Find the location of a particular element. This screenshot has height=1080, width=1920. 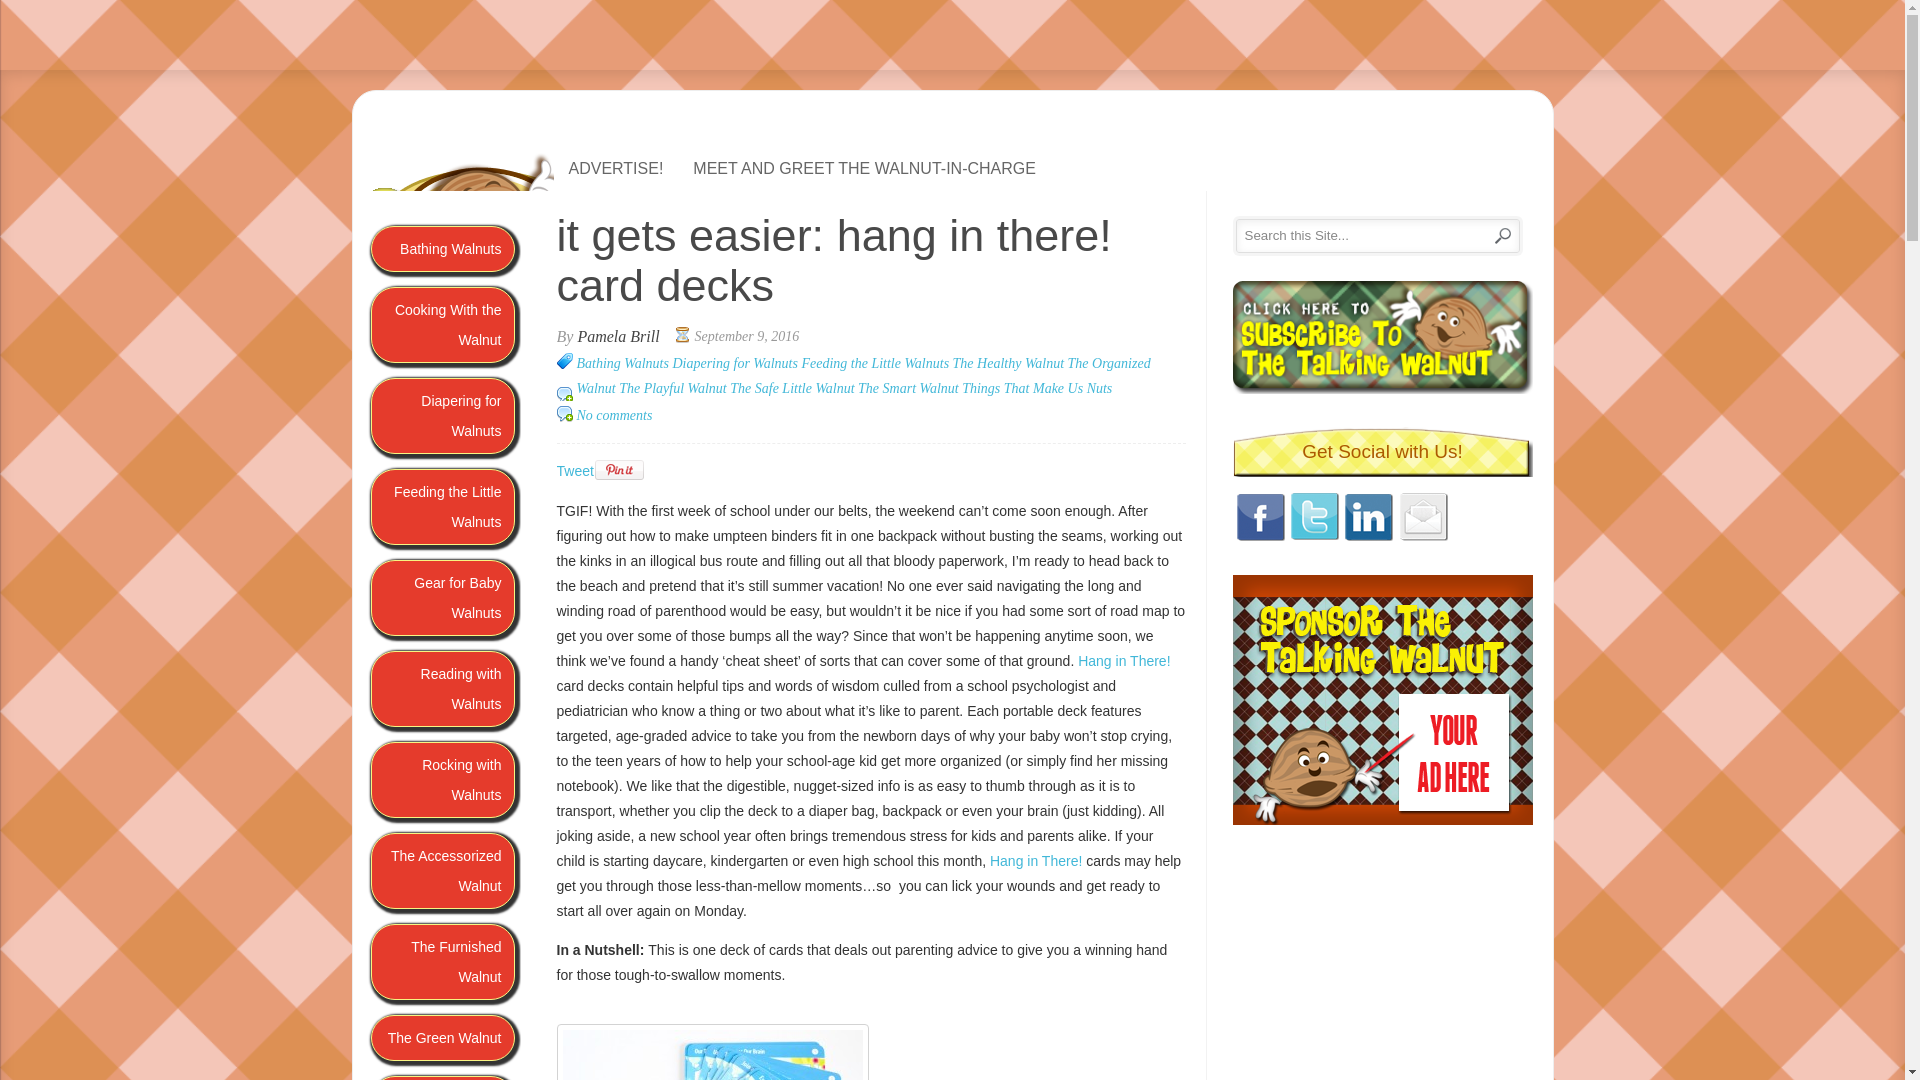

Bathing Walnuts is located at coordinates (442, 248).